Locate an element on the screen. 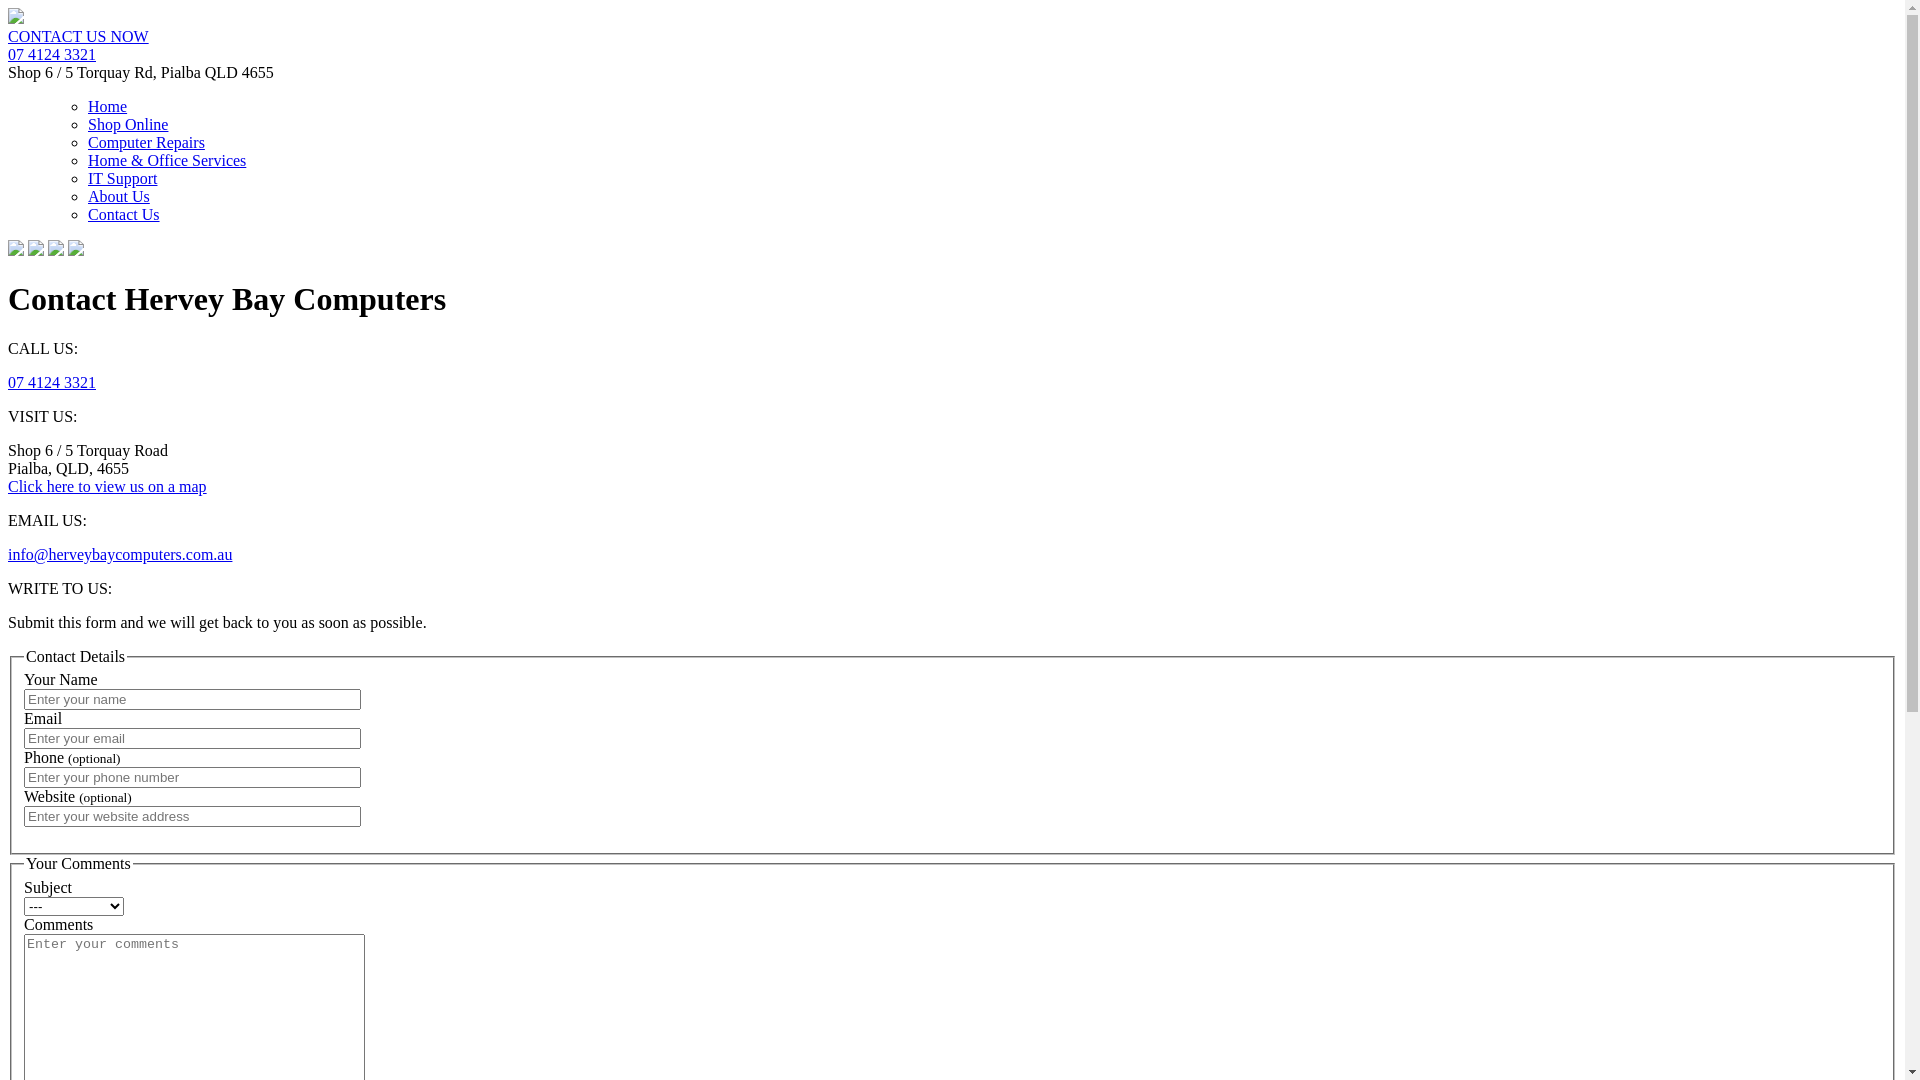 This screenshot has width=1920, height=1080. Computer Repairs is located at coordinates (146, 142).